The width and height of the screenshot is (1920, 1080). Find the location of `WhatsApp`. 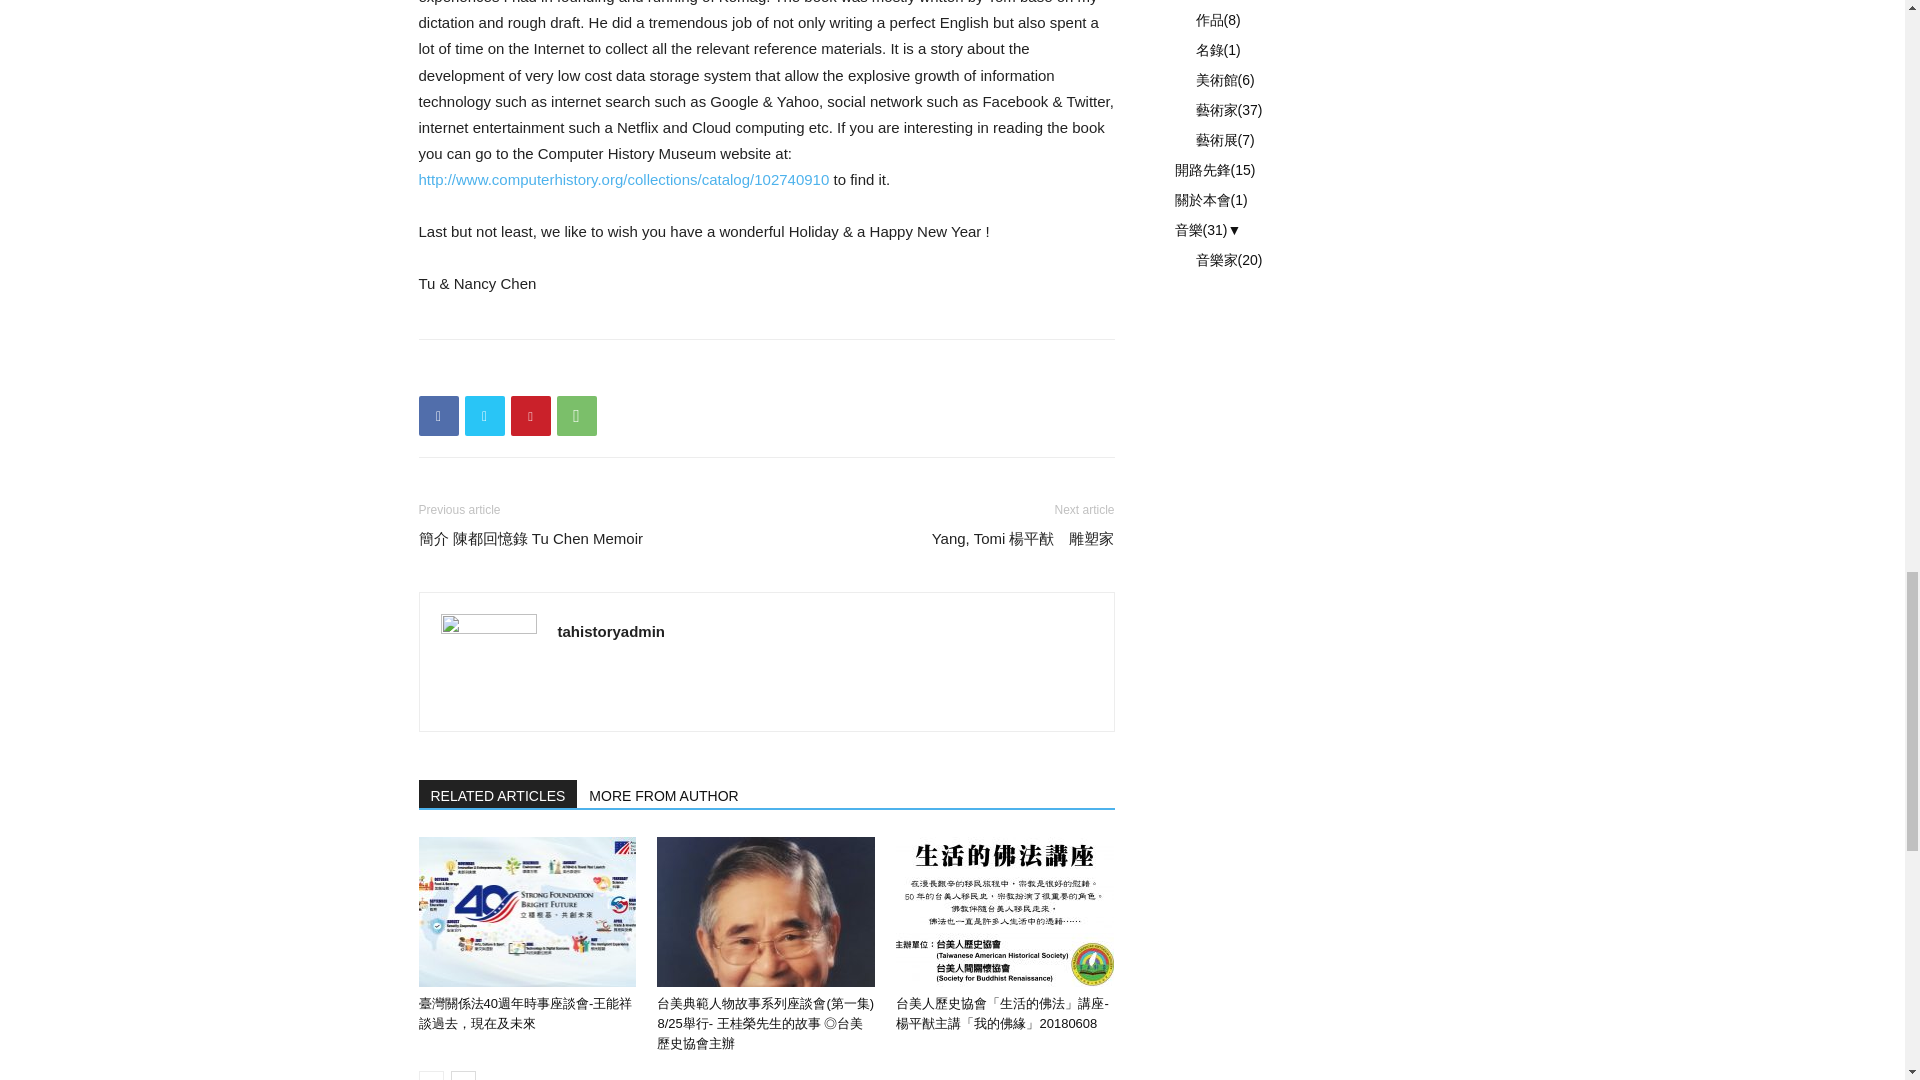

WhatsApp is located at coordinates (576, 416).